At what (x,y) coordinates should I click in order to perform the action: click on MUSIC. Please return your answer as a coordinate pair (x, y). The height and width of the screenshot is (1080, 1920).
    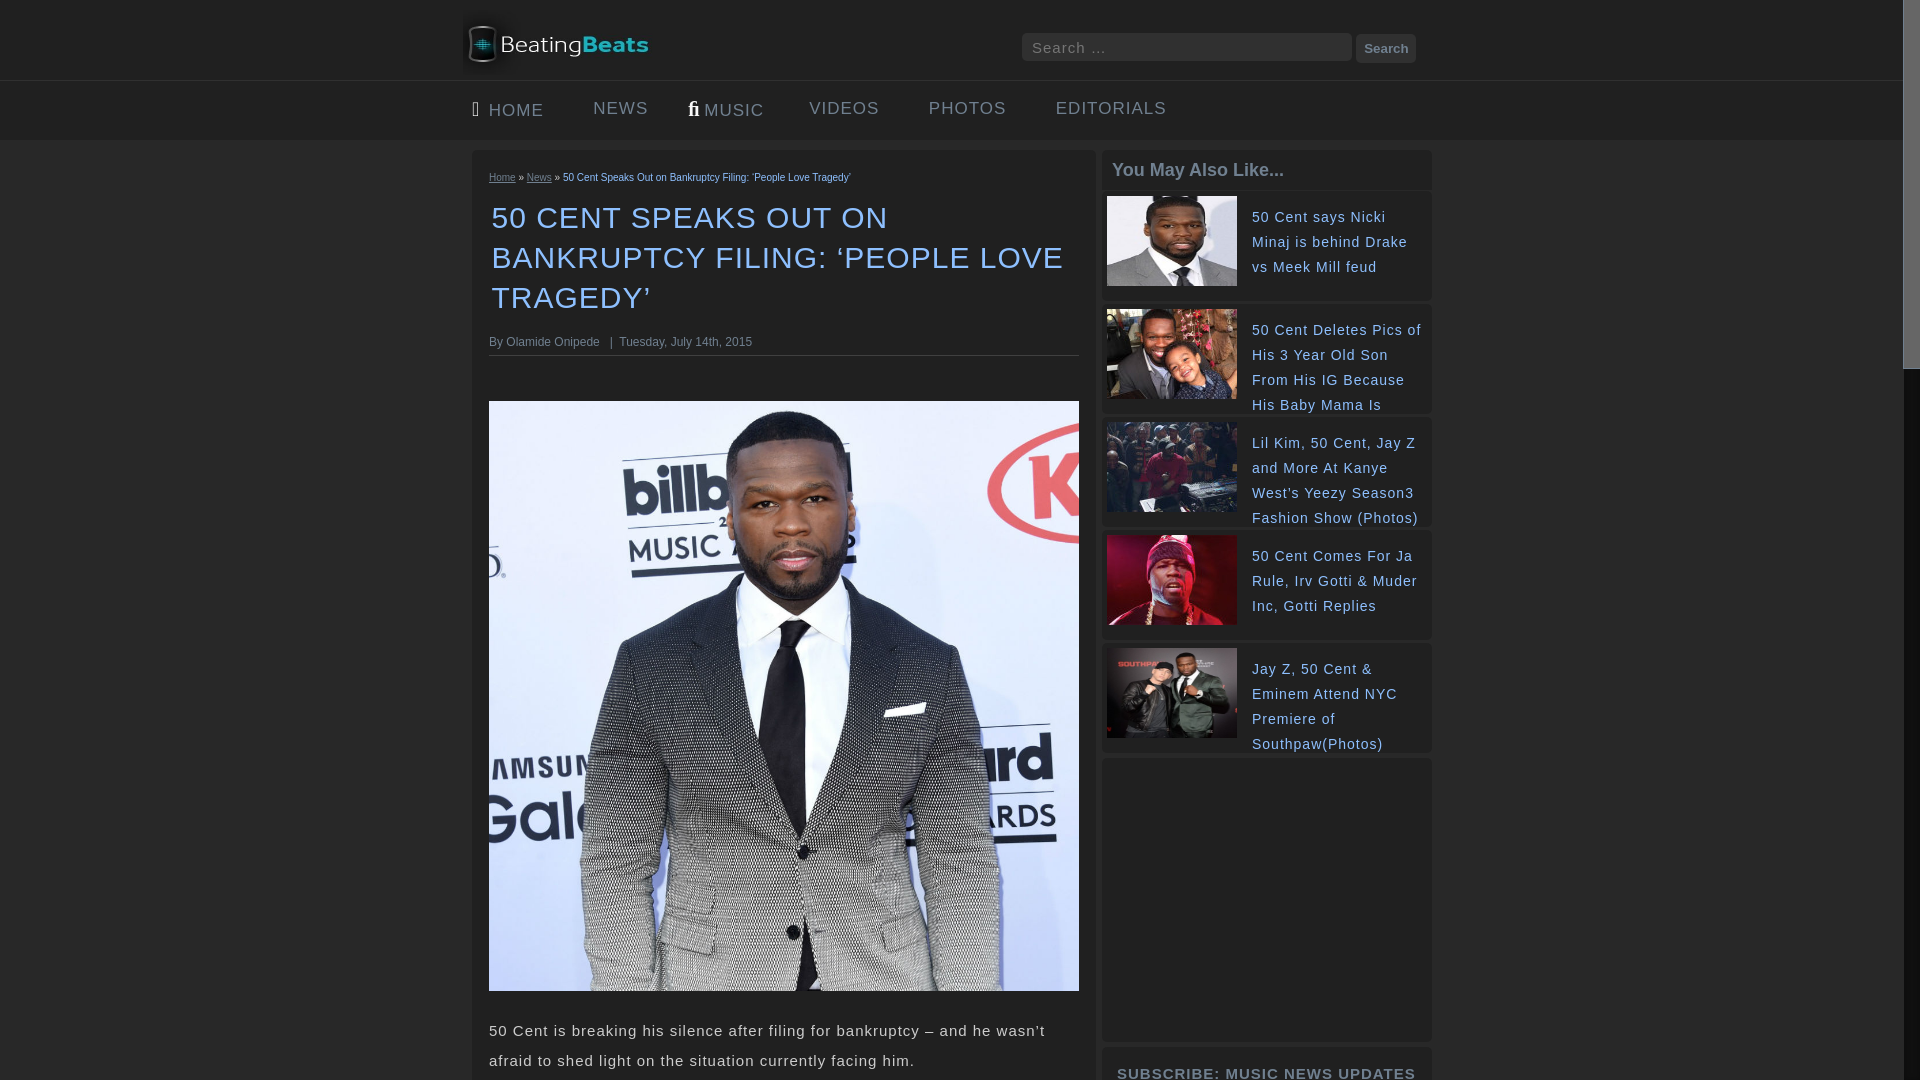
    Looking at the image, I should click on (734, 110).